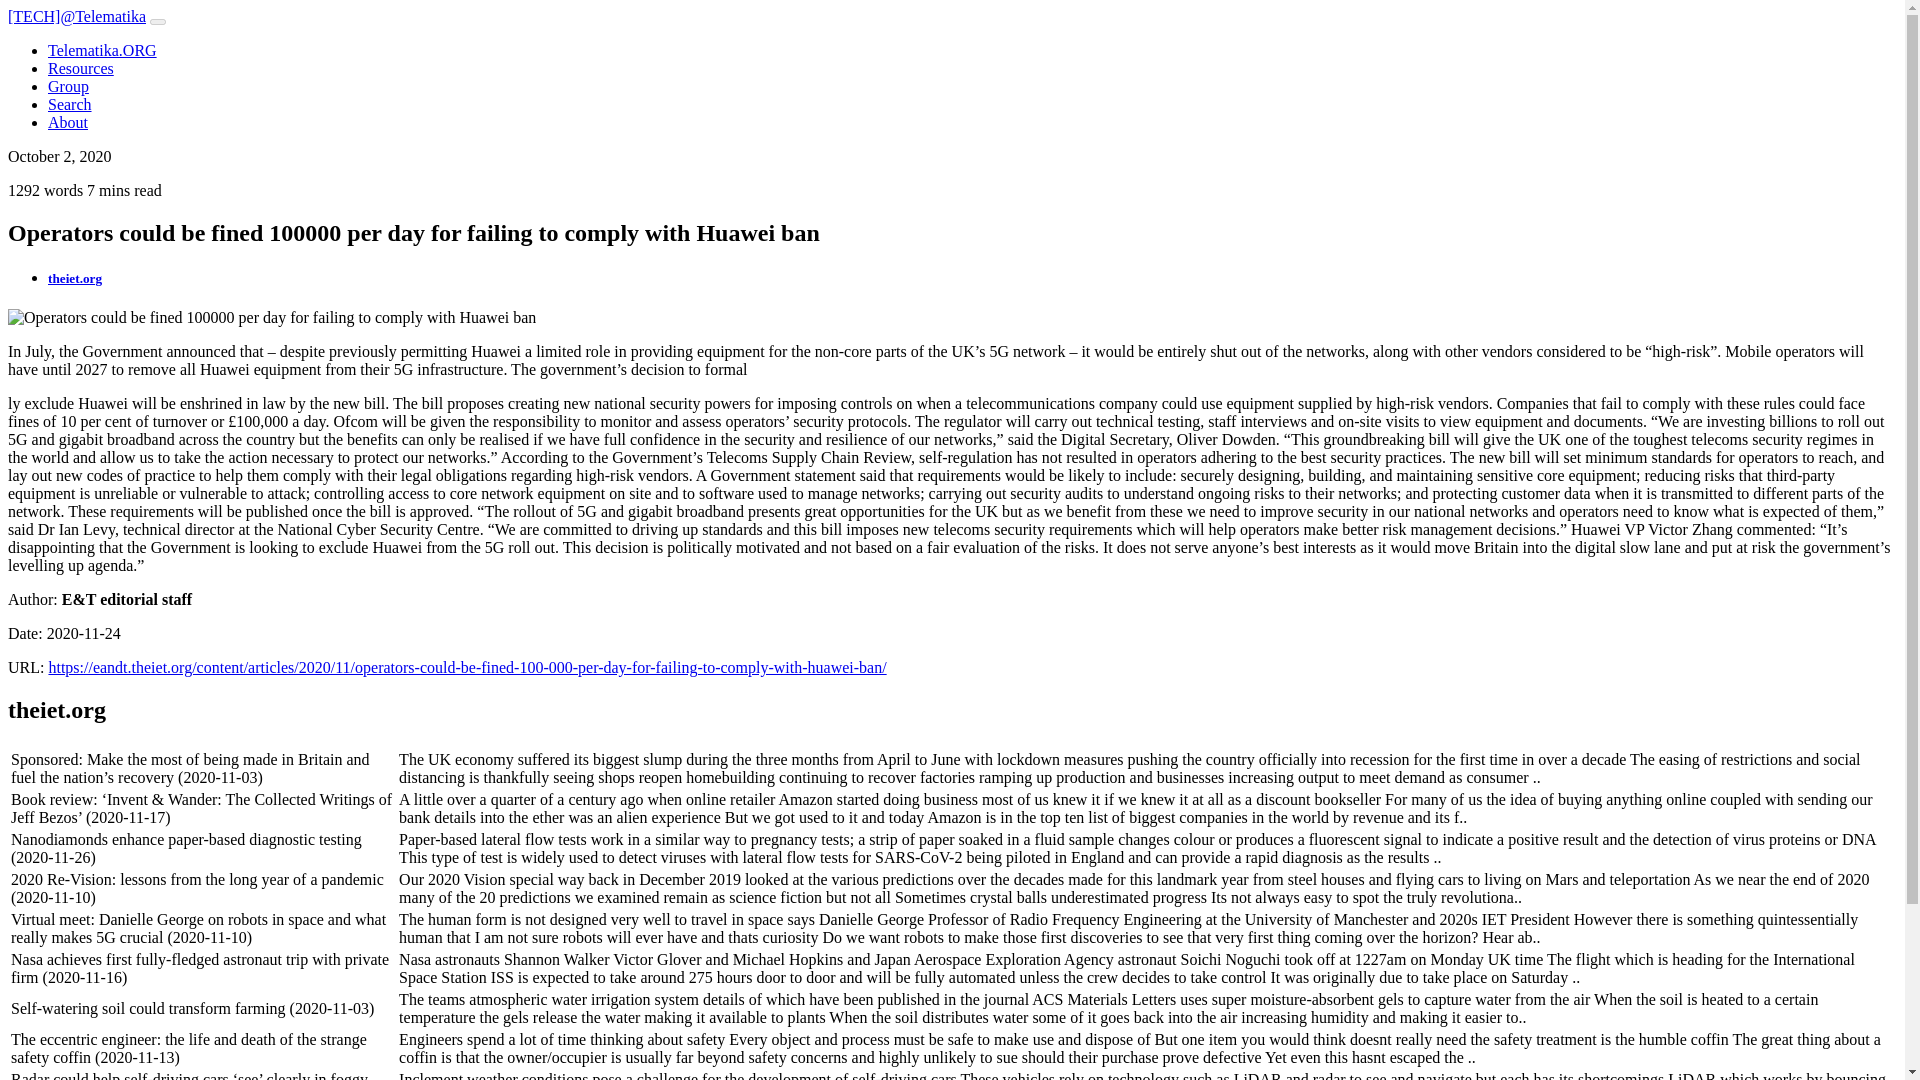 The width and height of the screenshot is (1920, 1080). I want to click on theiet.org, so click(74, 278).